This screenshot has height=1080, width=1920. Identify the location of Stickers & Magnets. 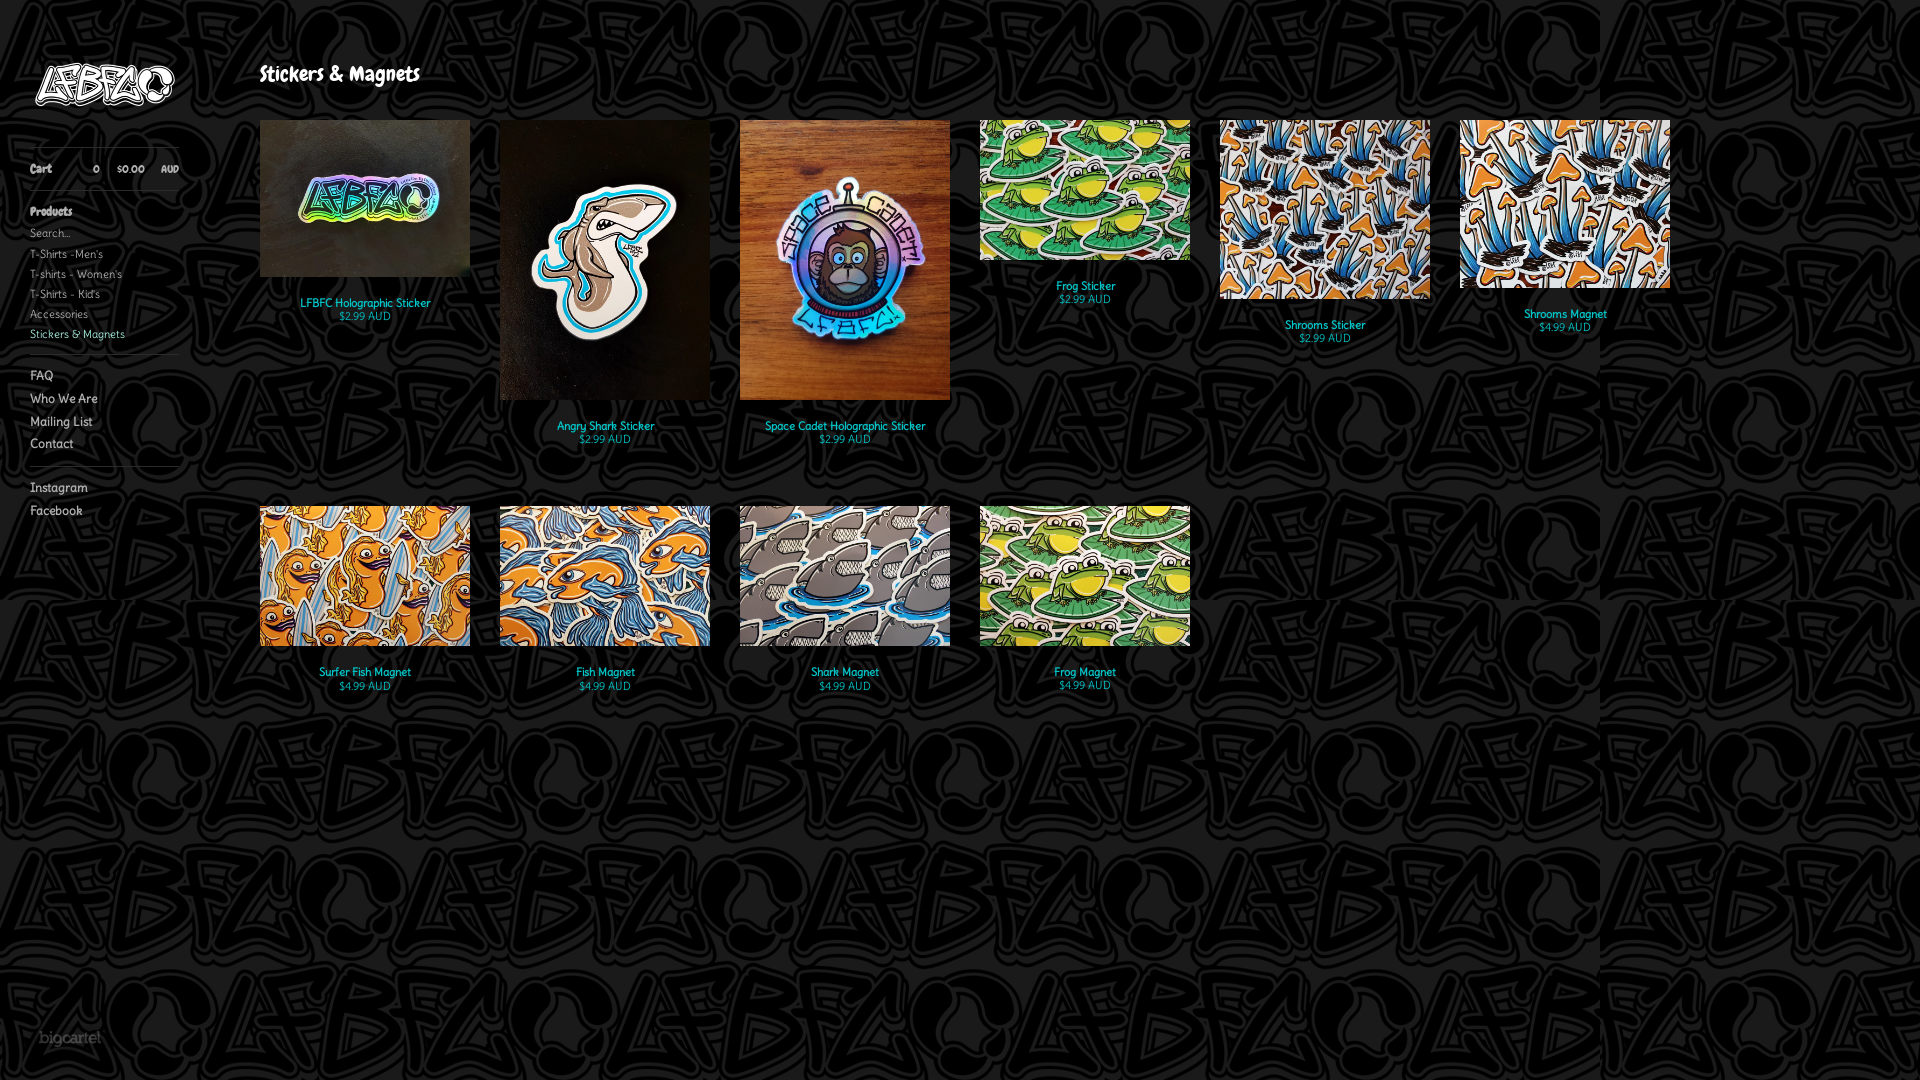
(104, 334).